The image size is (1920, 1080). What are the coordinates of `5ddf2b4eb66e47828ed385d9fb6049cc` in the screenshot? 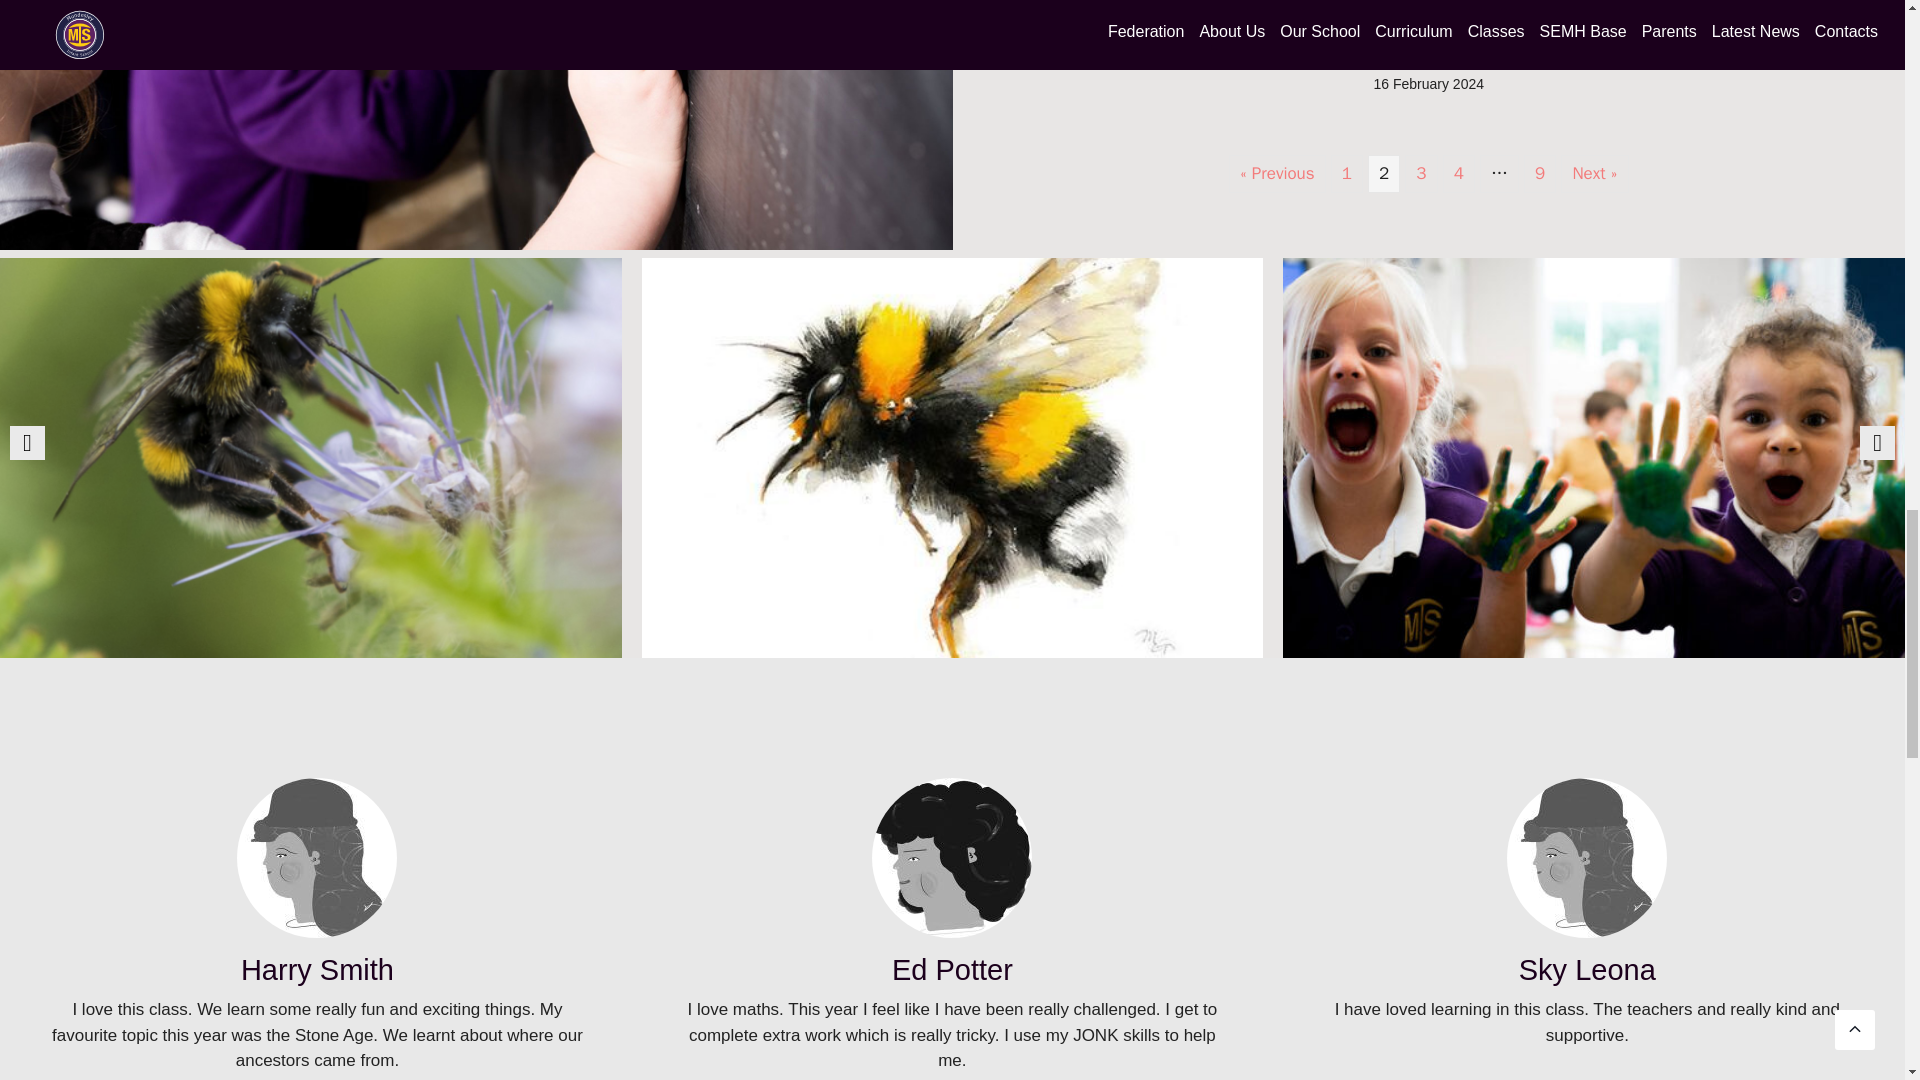 It's located at (952, 858).